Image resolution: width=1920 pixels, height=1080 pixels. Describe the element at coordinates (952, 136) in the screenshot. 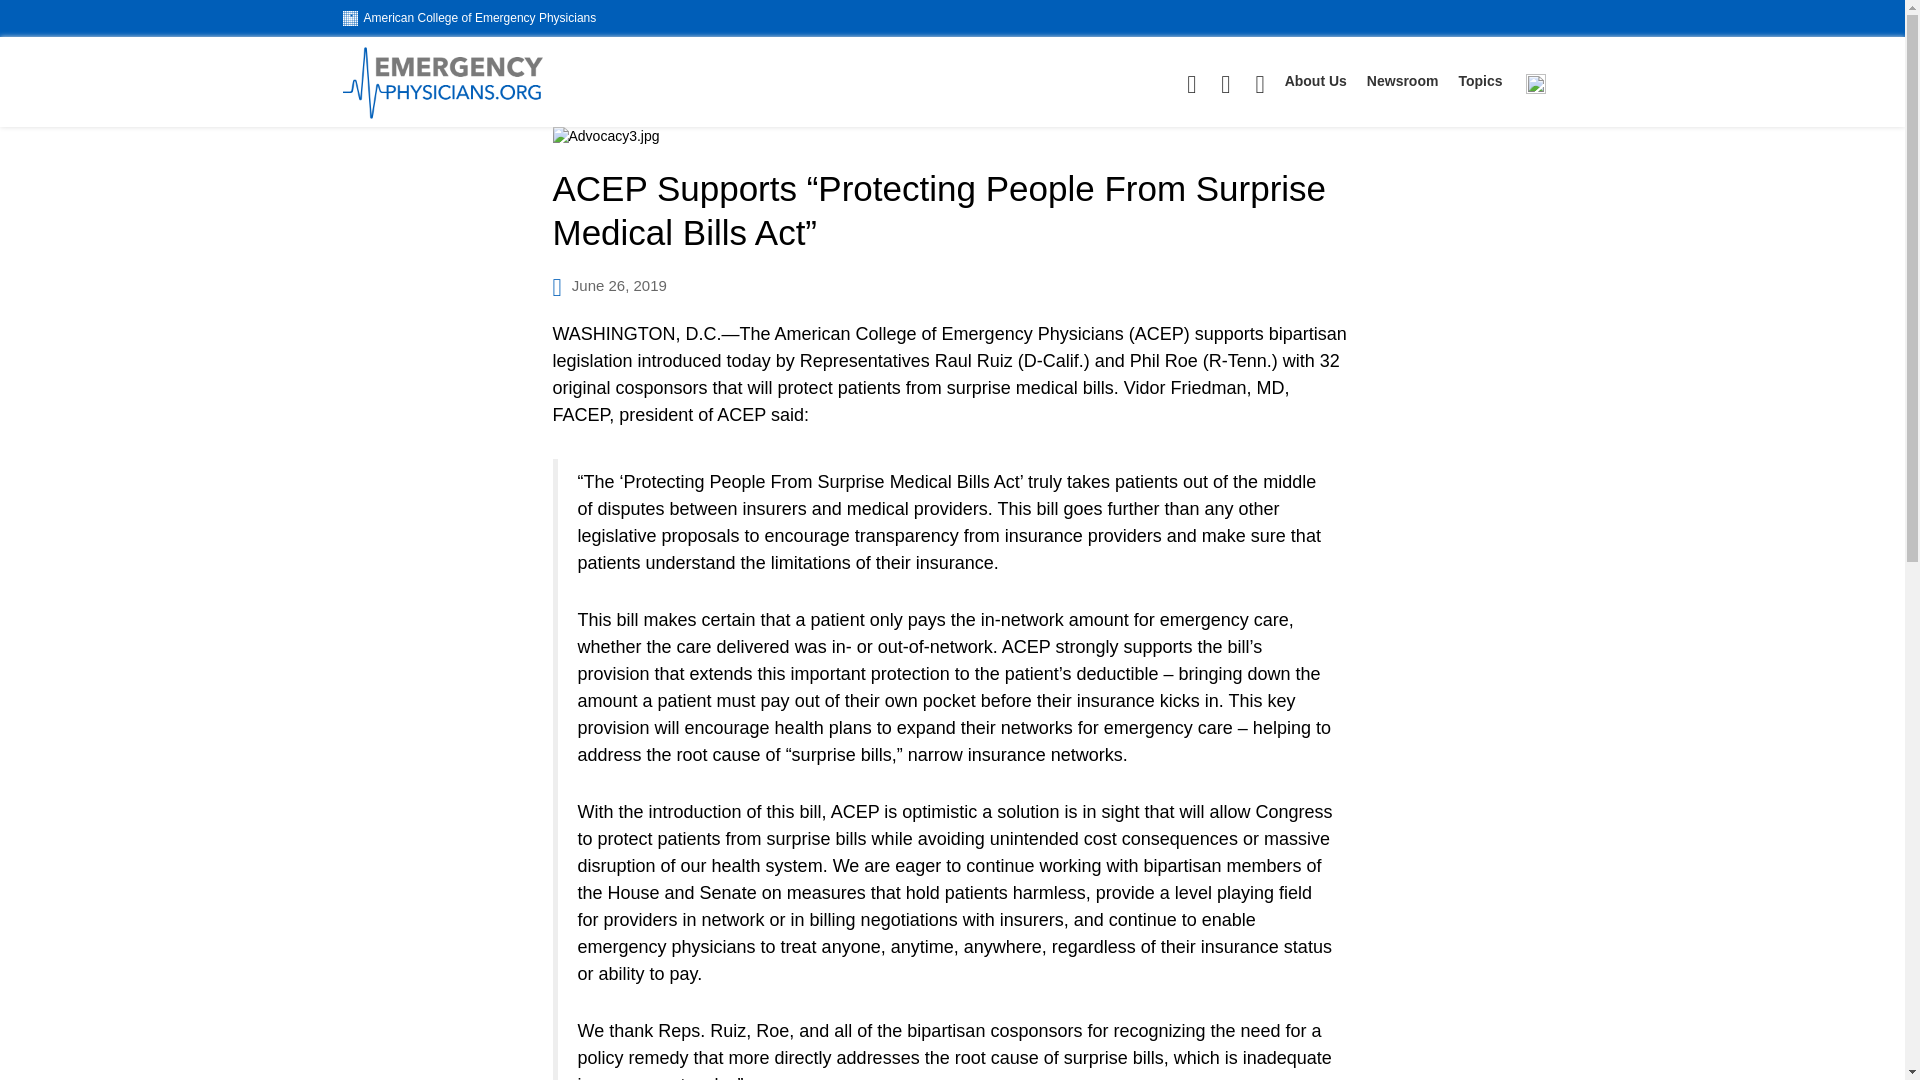

I see `Advocacy3.jpg` at that location.